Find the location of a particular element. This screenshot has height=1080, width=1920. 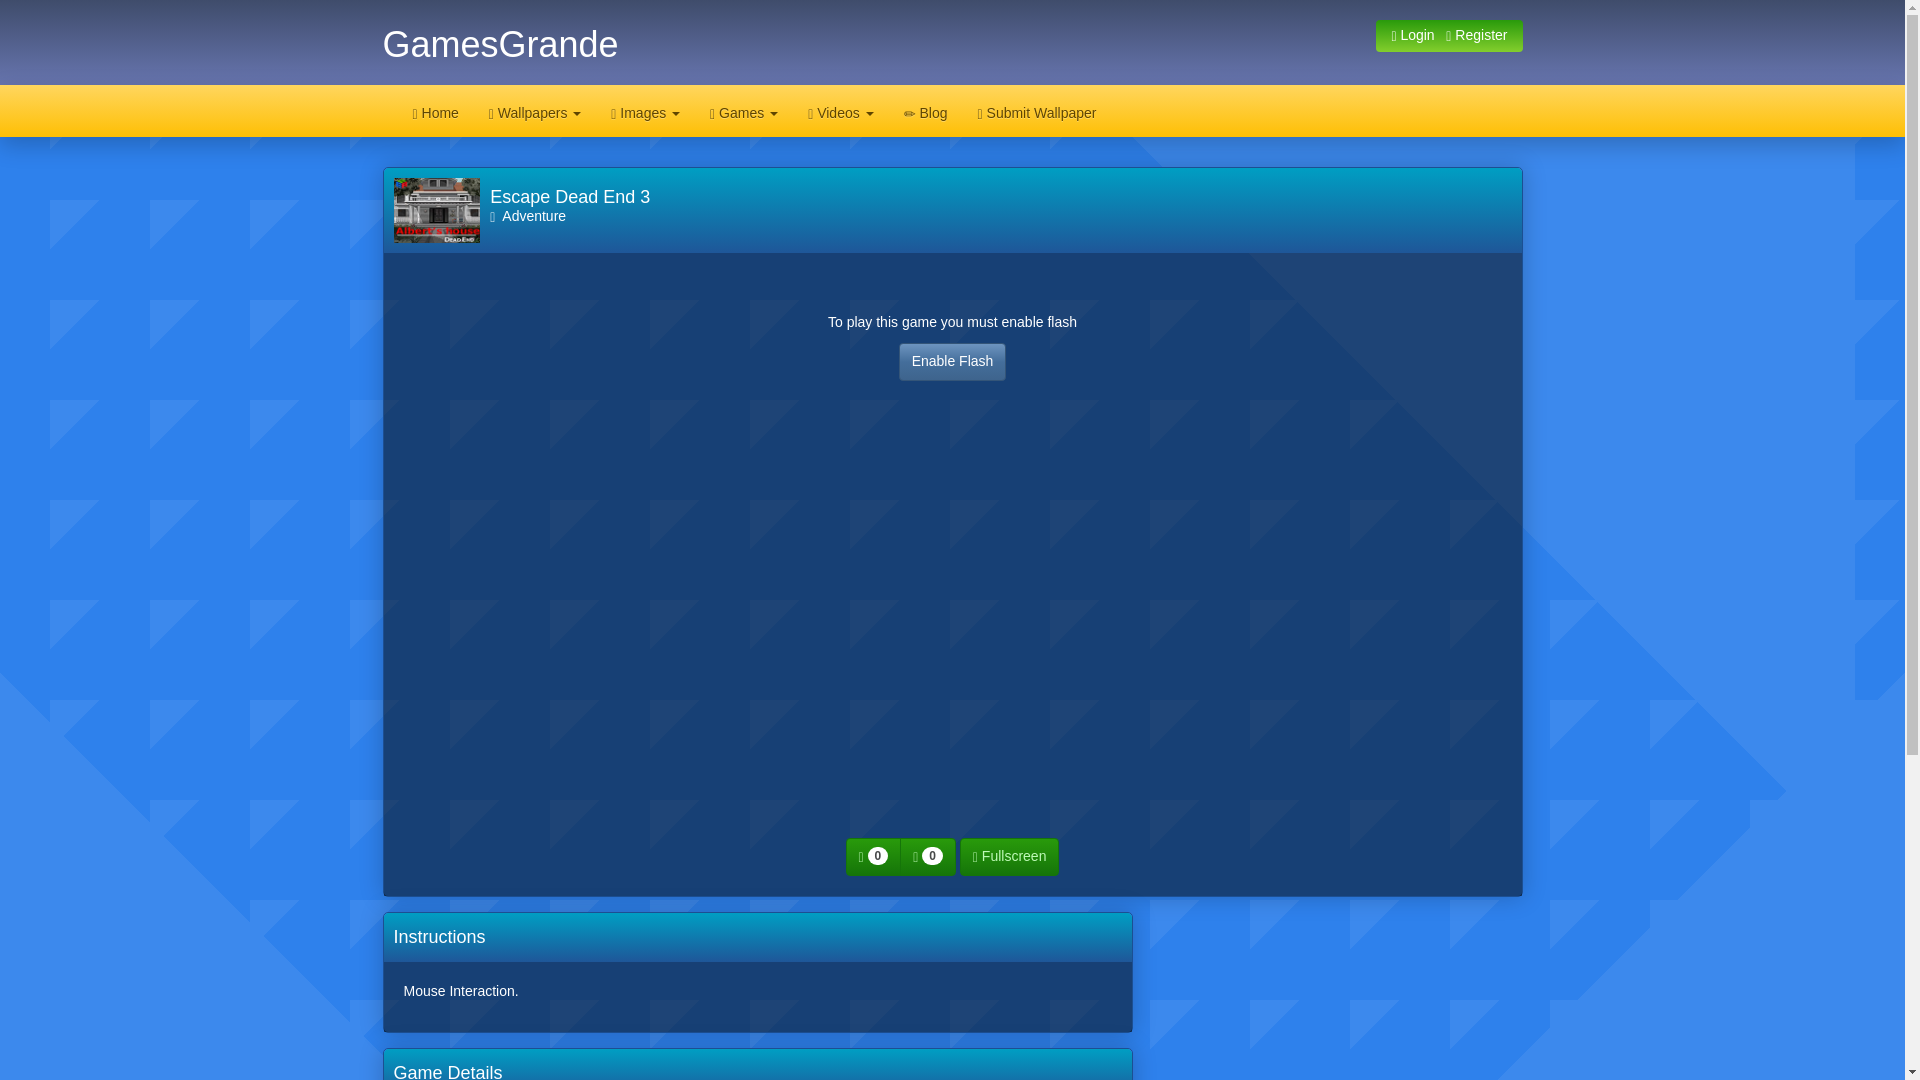

Submit Wallpaper is located at coordinates (1037, 111).